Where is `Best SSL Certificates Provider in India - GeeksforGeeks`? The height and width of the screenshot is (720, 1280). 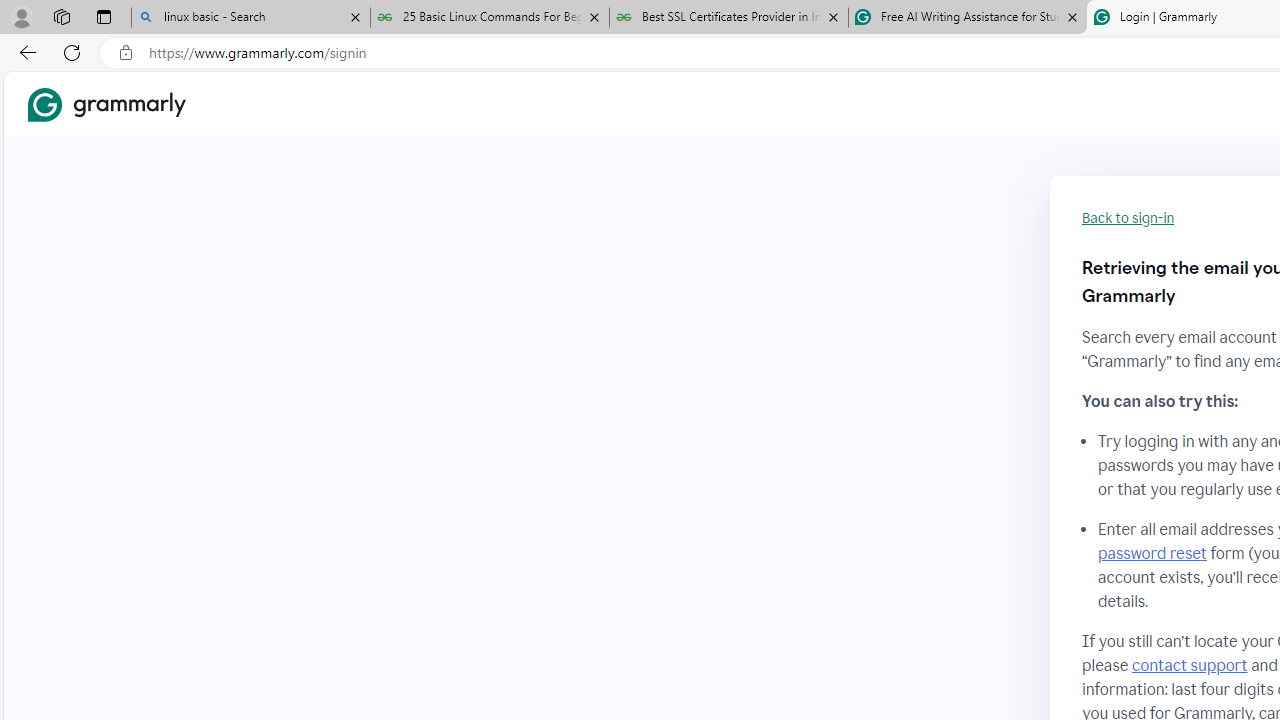
Best SSL Certificates Provider in India - GeeksforGeeks is located at coordinates (729, 18).